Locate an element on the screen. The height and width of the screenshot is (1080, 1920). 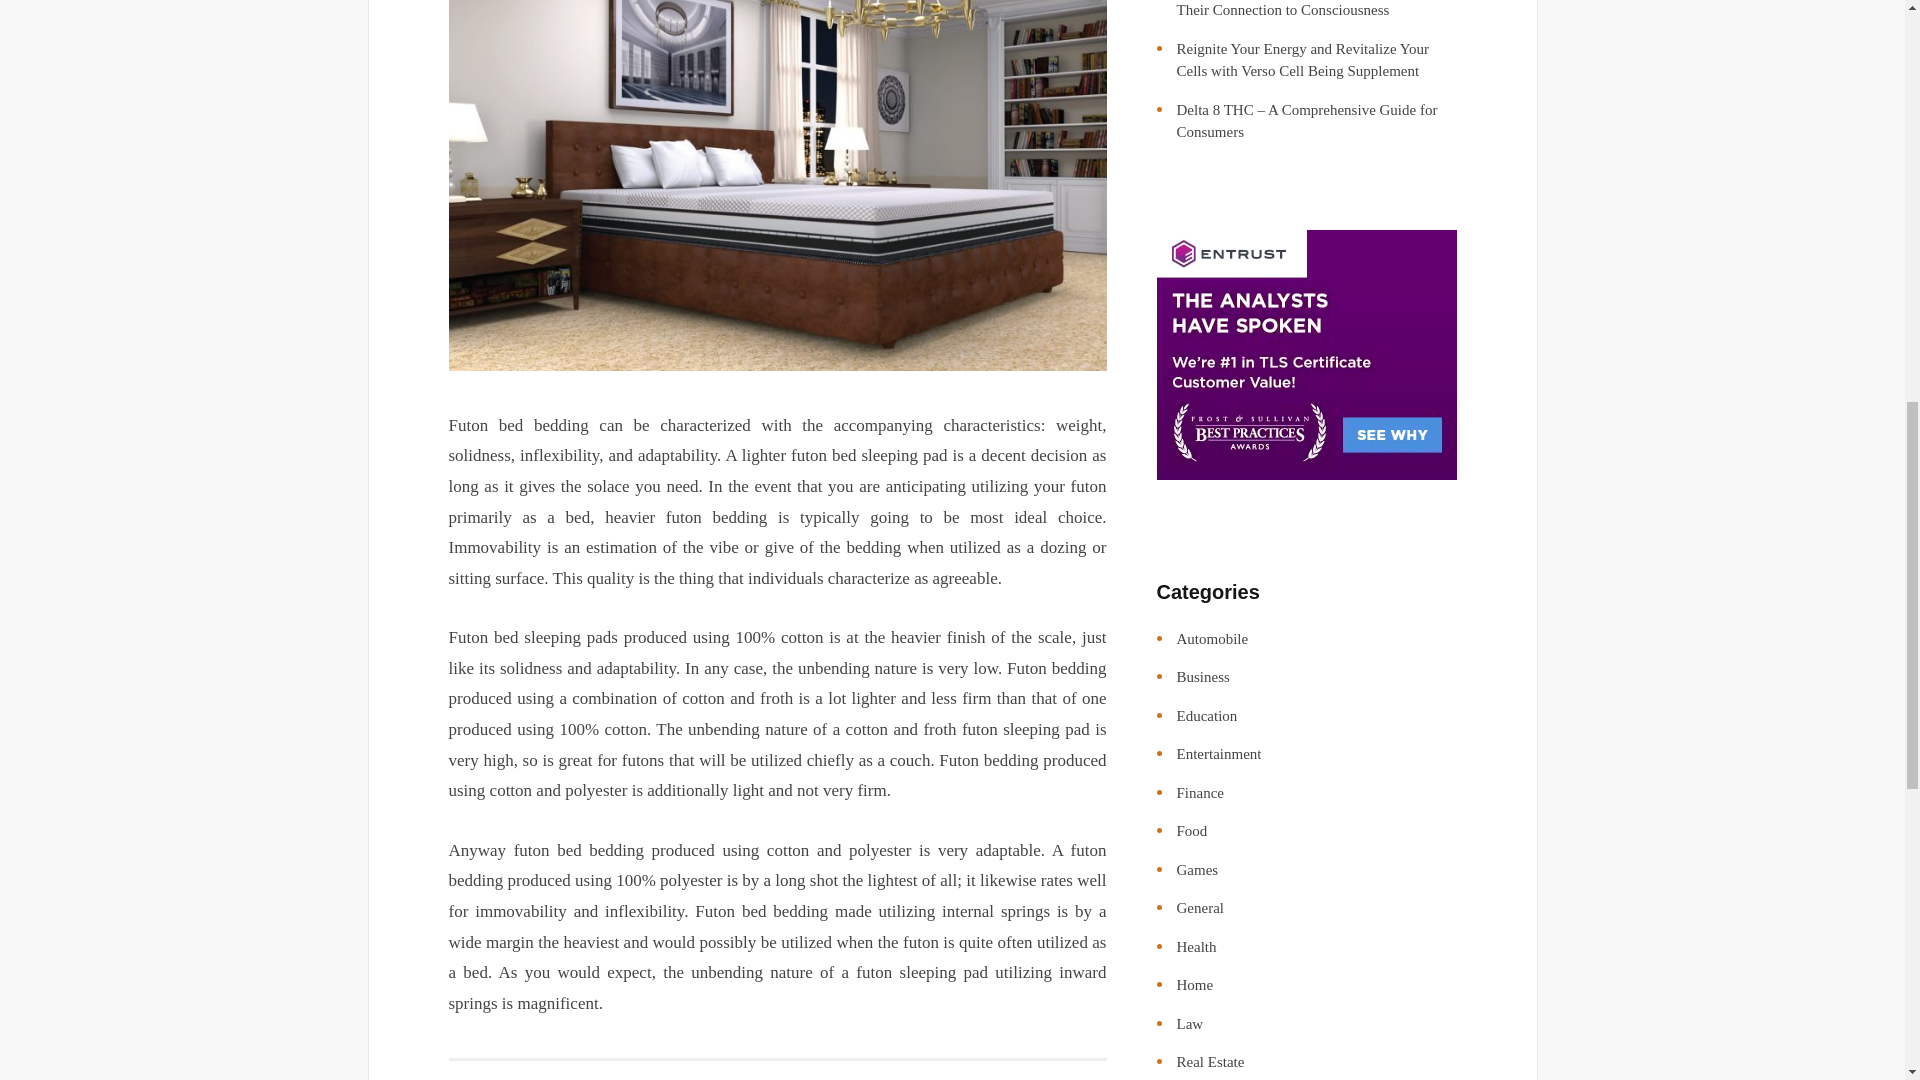
Home is located at coordinates (1194, 984).